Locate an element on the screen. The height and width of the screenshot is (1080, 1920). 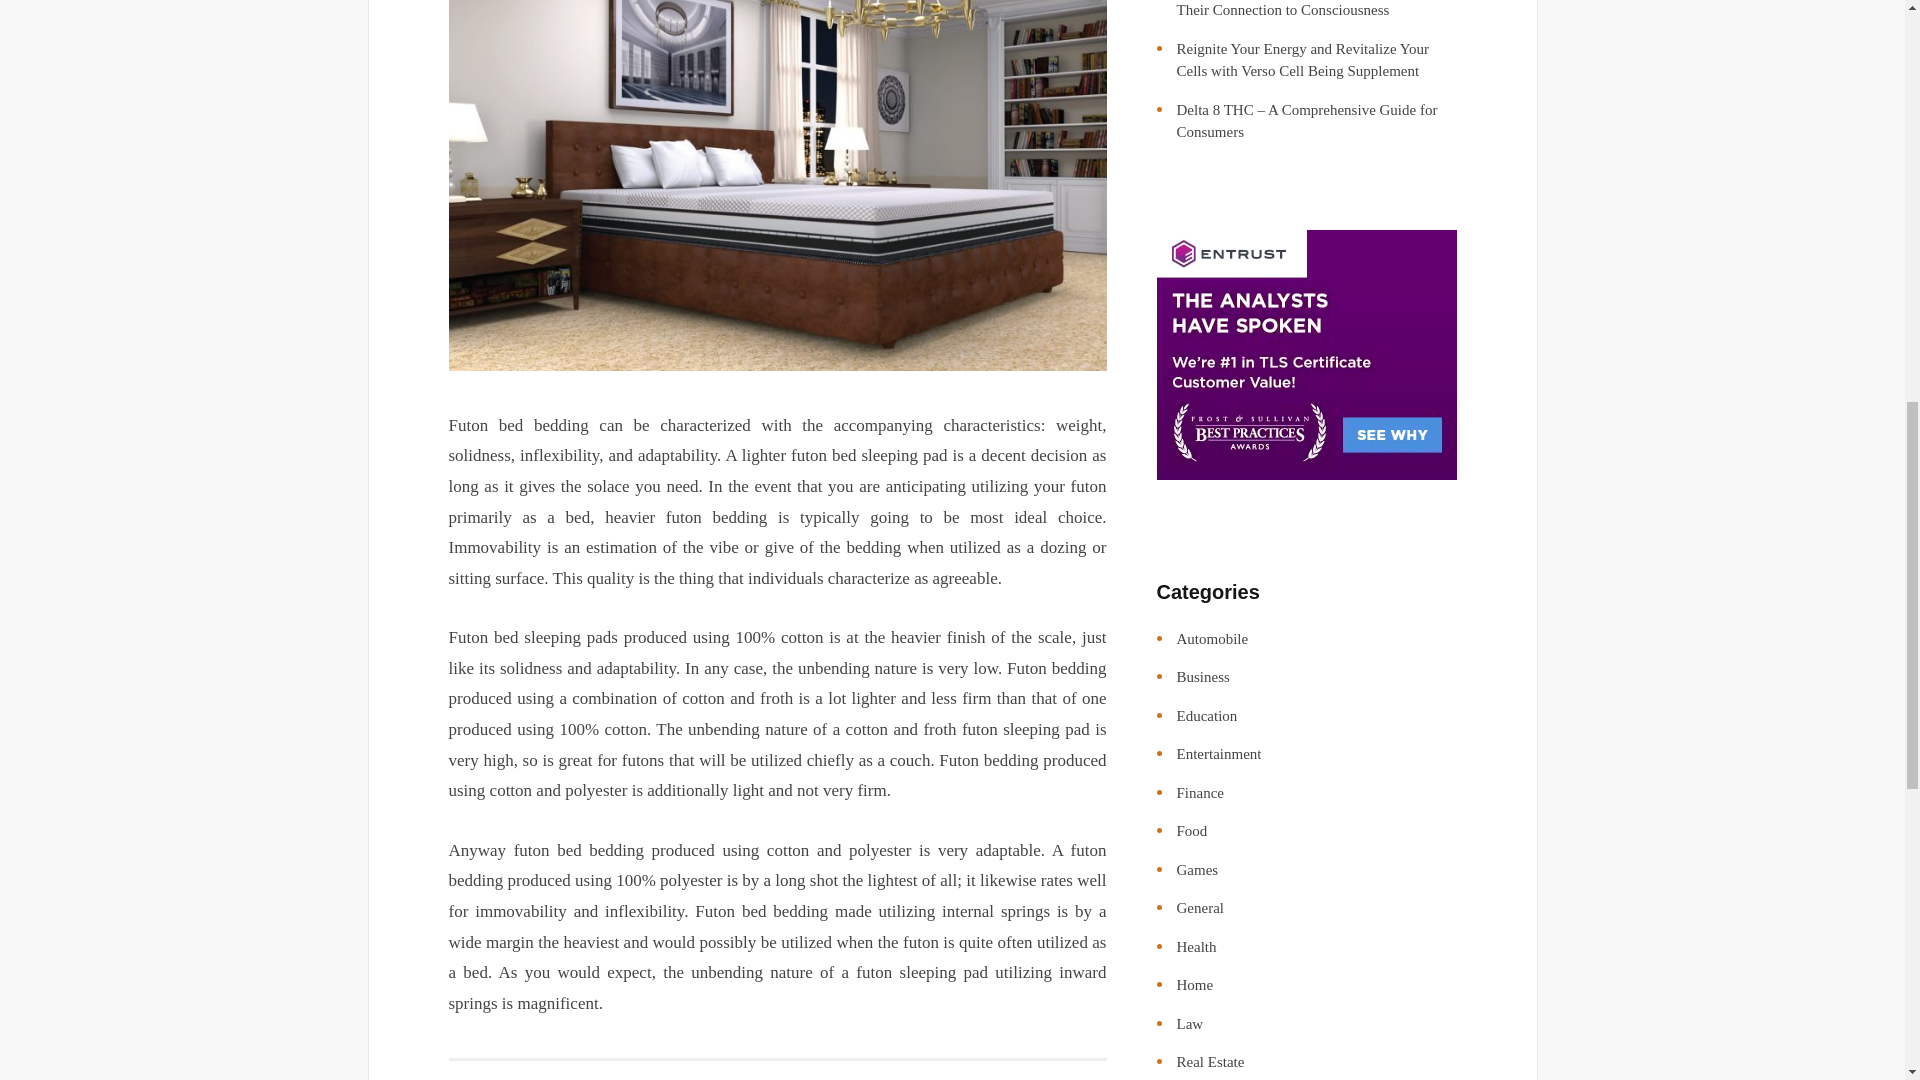
Home is located at coordinates (1194, 984).